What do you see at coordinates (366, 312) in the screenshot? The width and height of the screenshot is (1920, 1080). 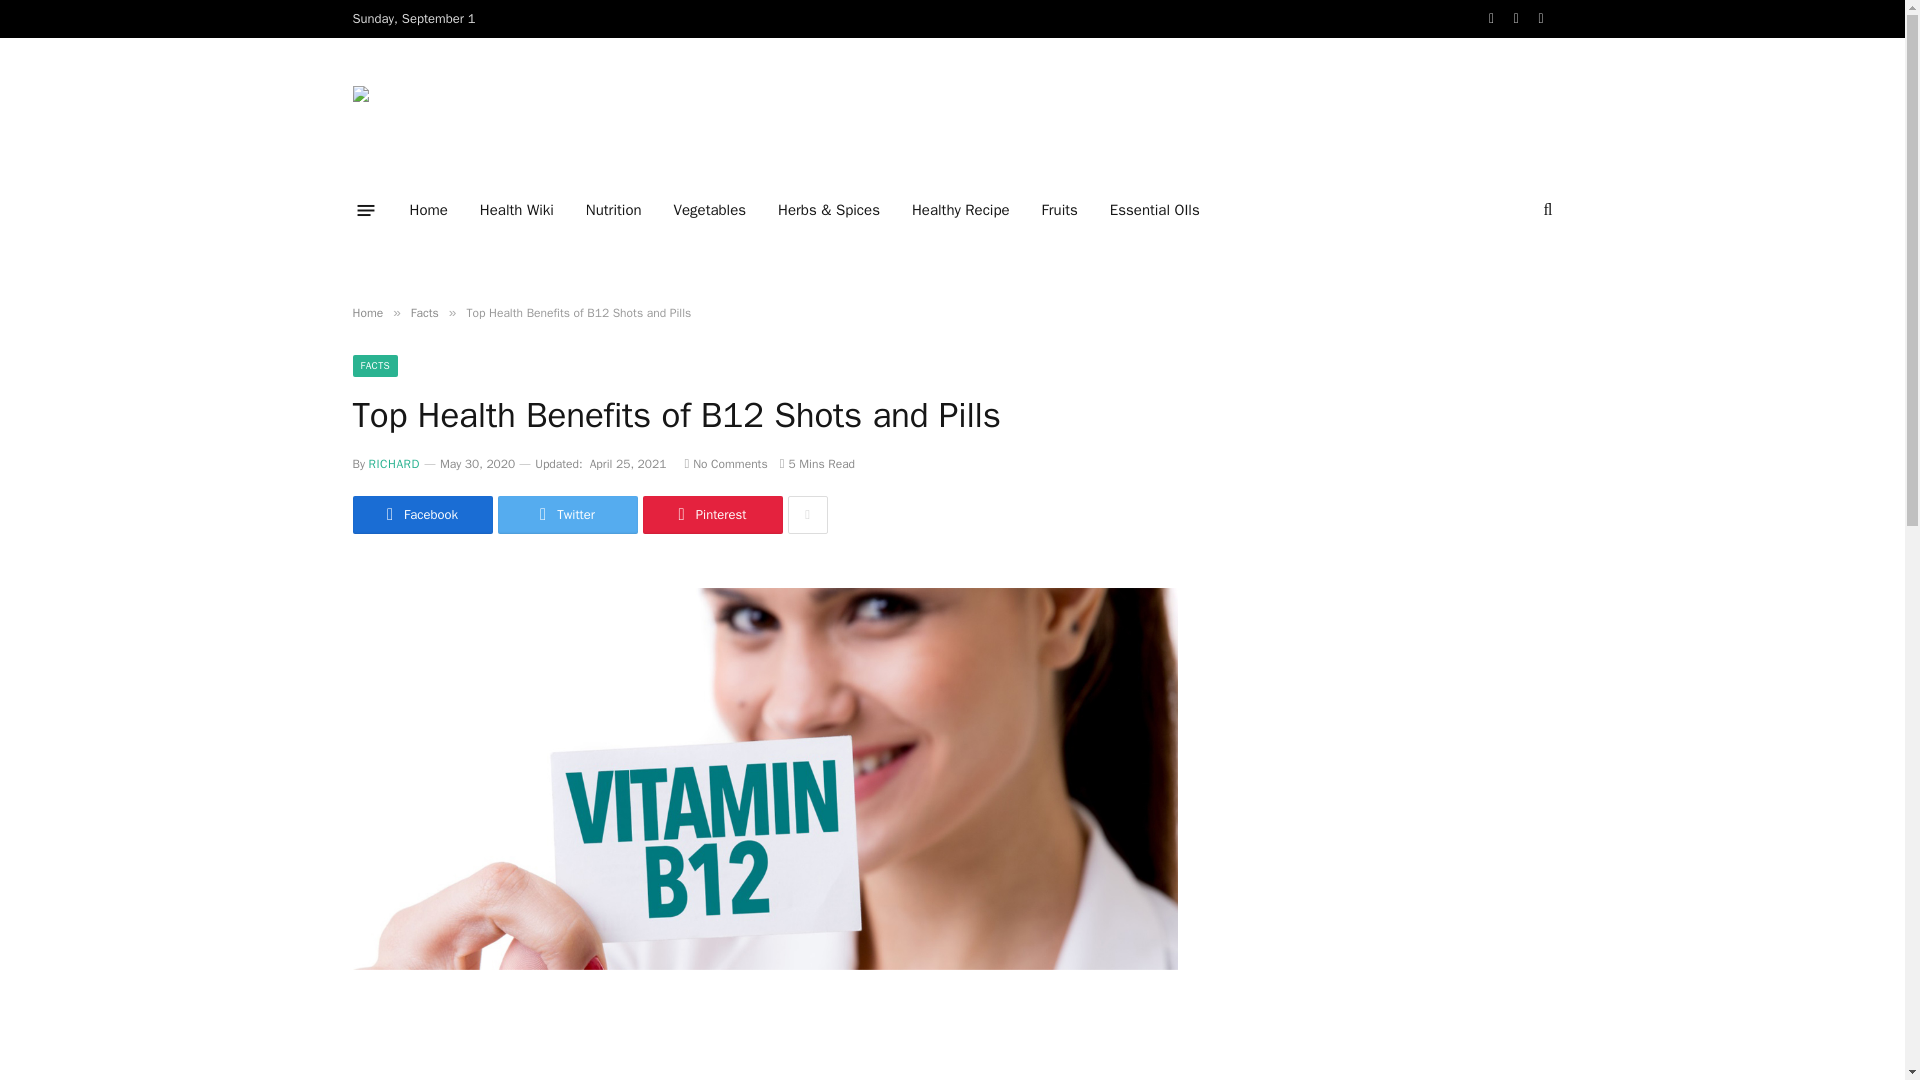 I see `Home` at bounding box center [366, 312].